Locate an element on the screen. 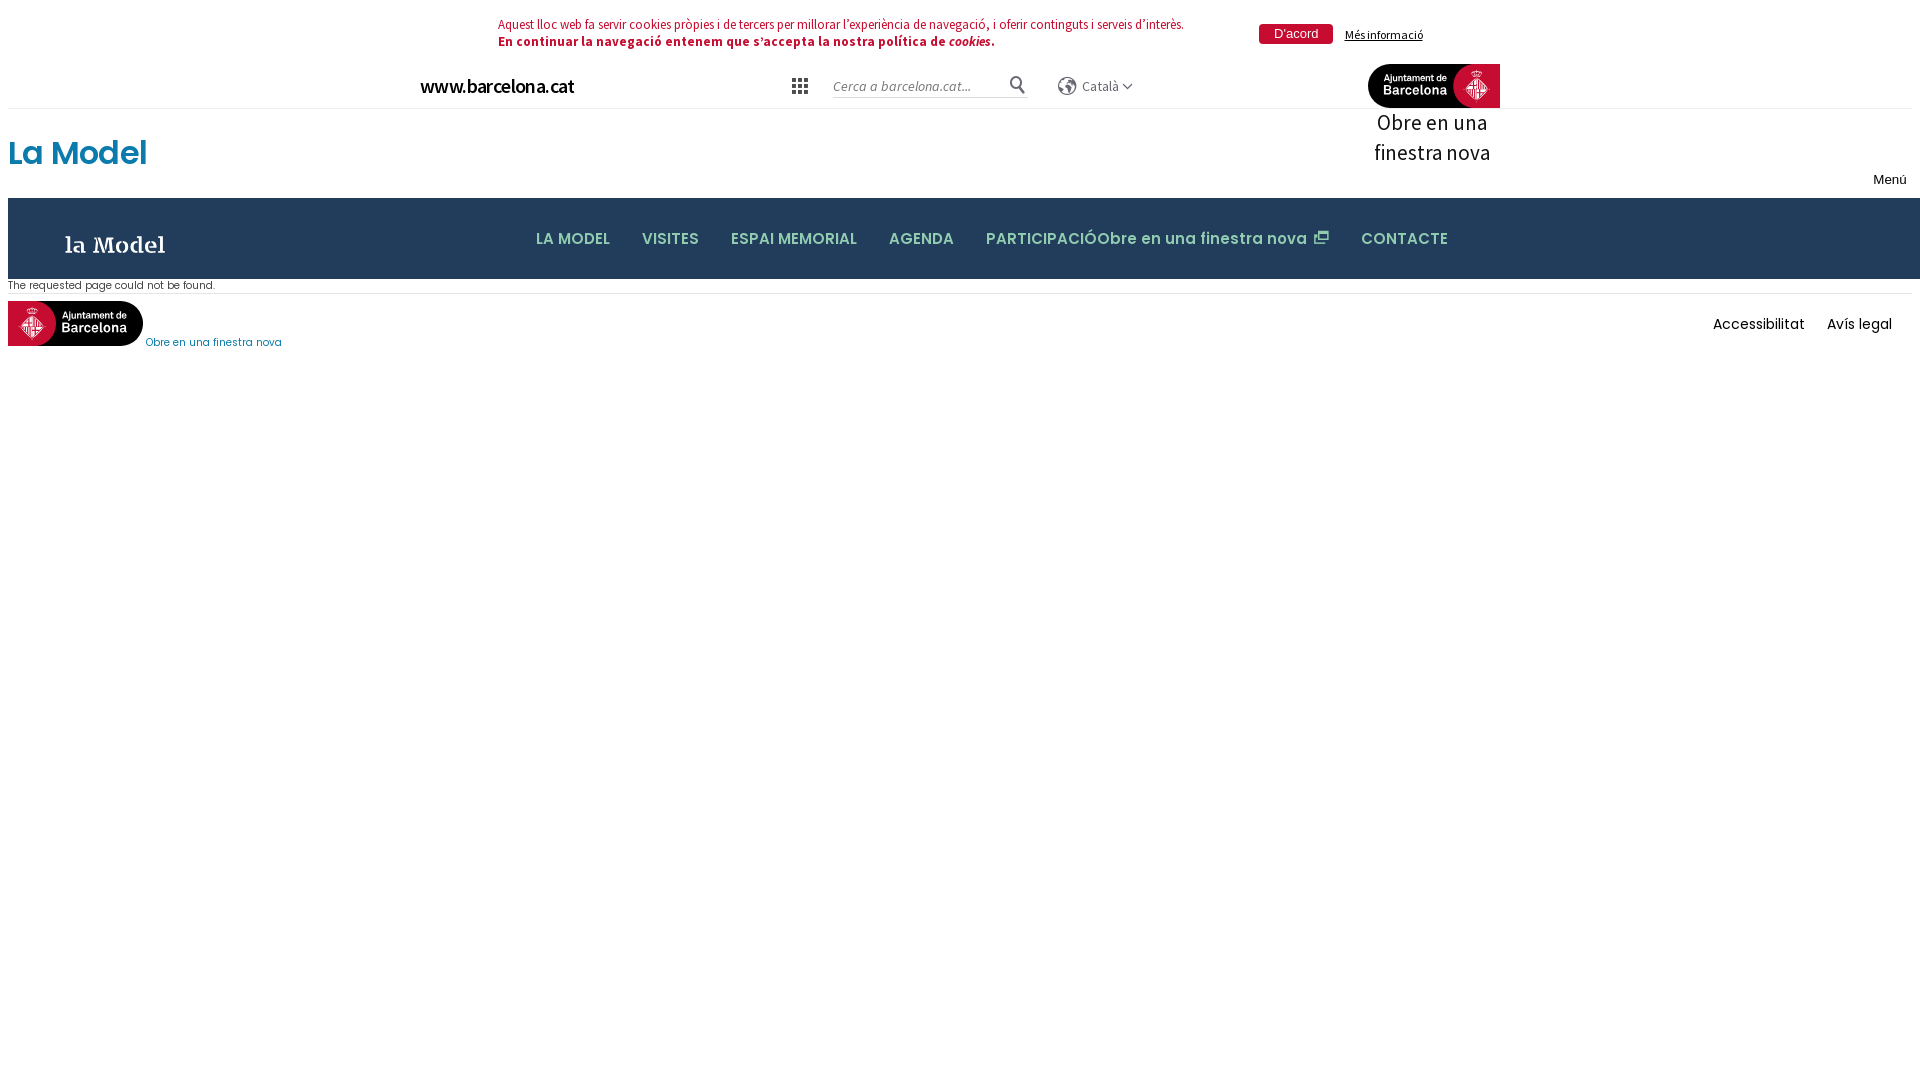  LA MODEL is located at coordinates (573, 239).